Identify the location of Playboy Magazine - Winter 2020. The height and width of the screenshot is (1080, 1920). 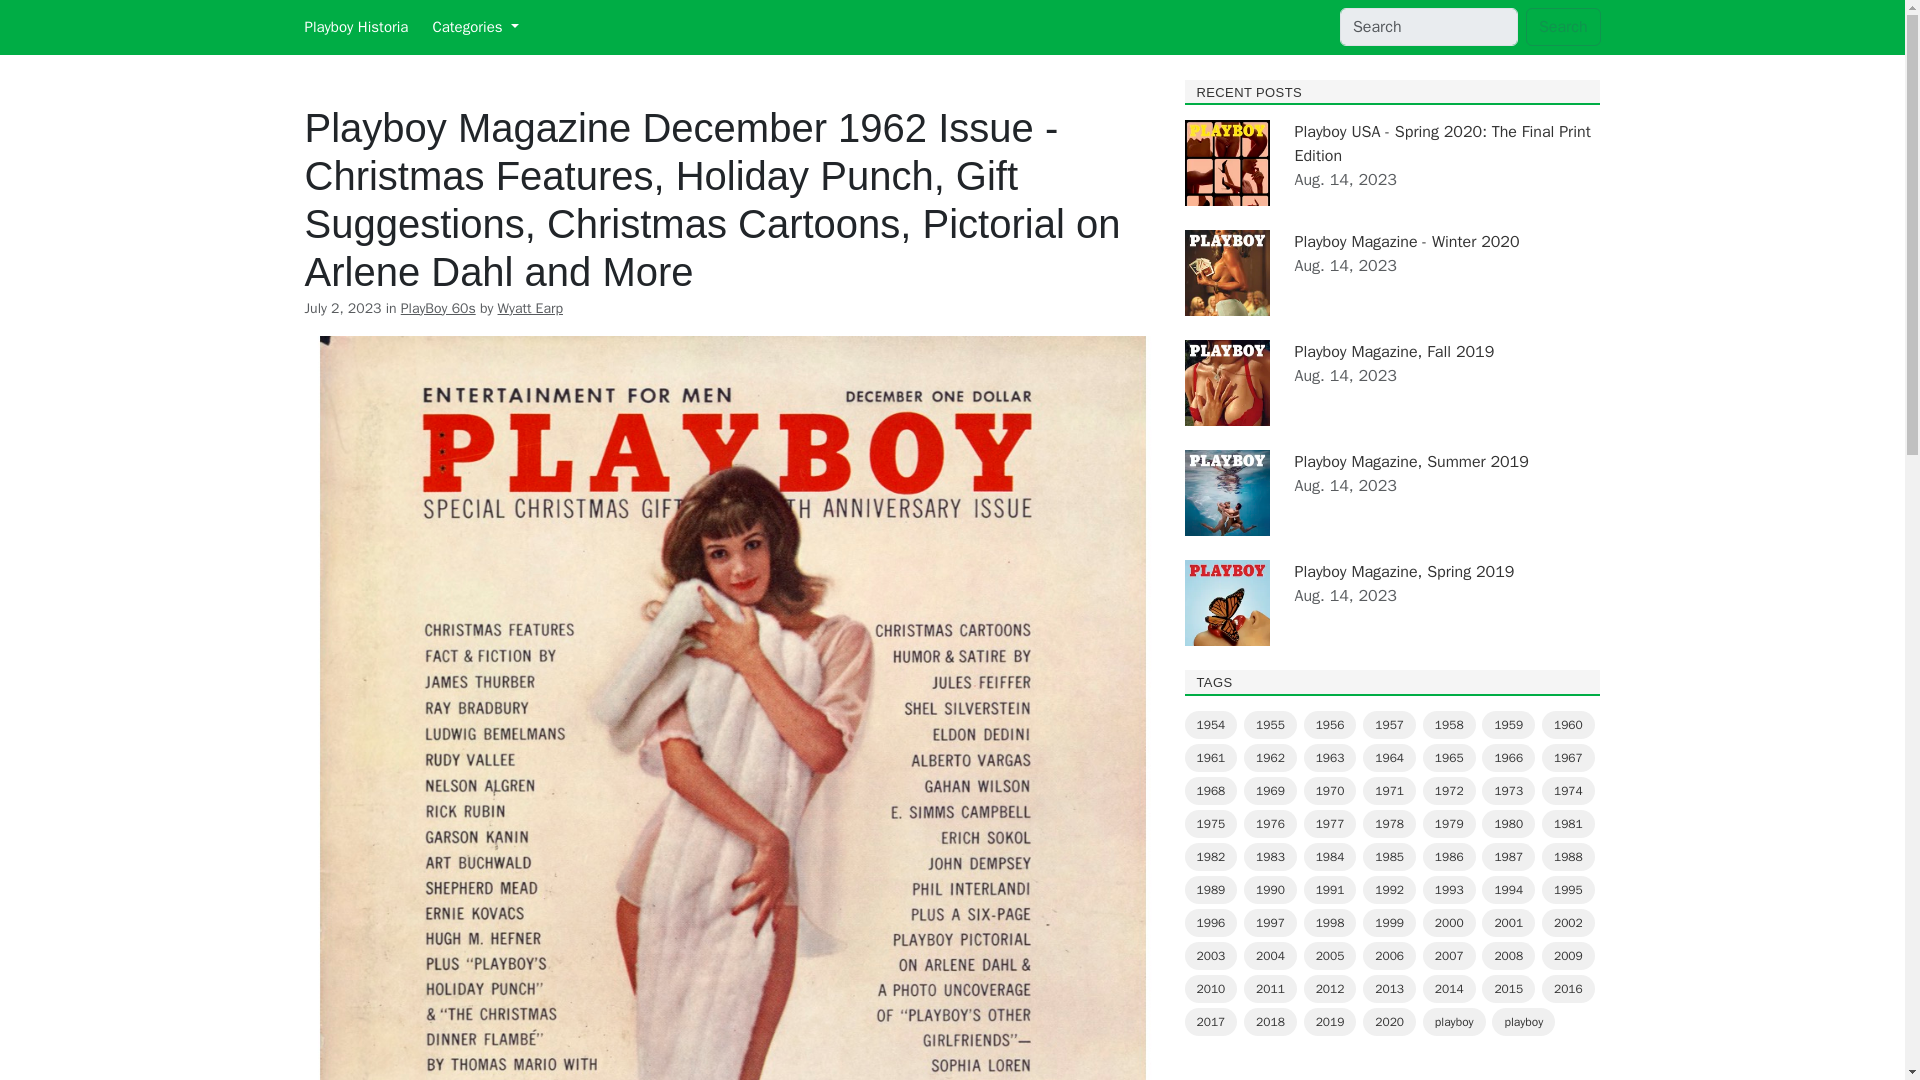
(1406, 242).